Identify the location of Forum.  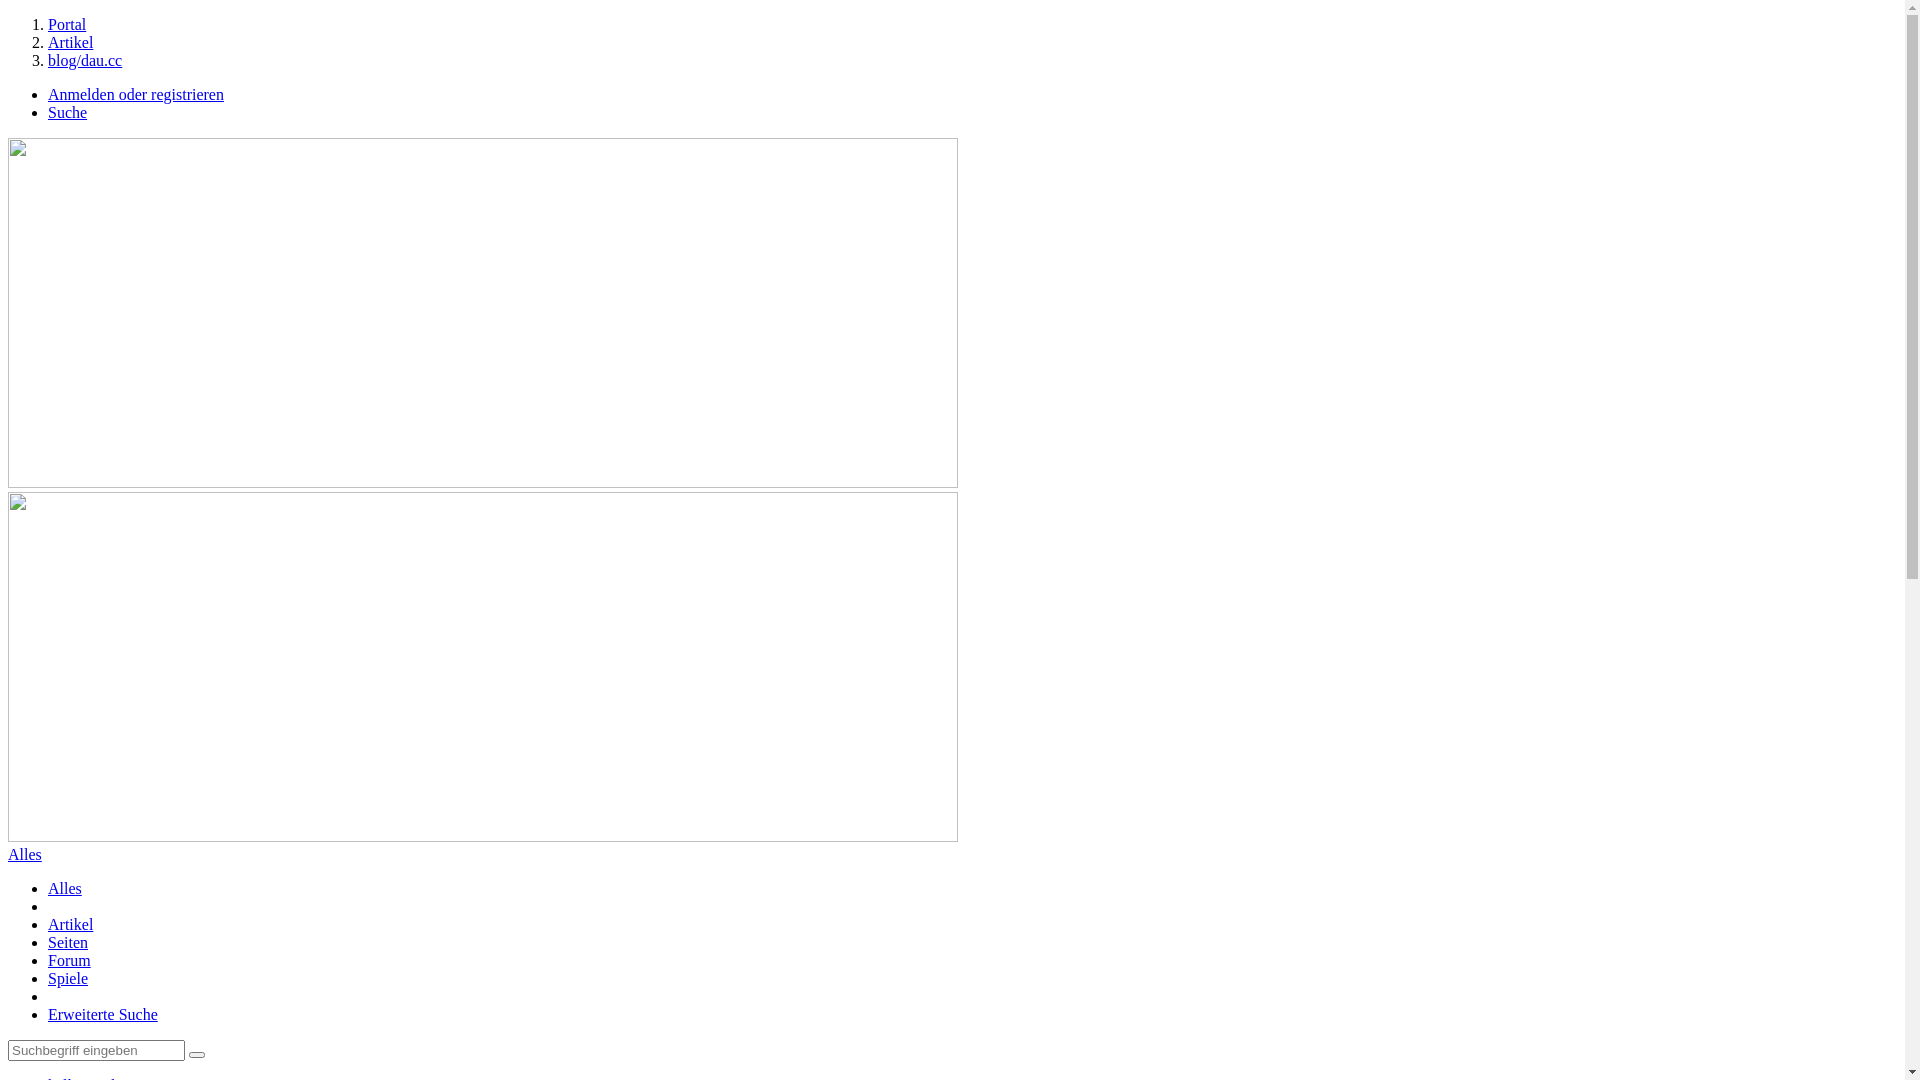
(70, 960).